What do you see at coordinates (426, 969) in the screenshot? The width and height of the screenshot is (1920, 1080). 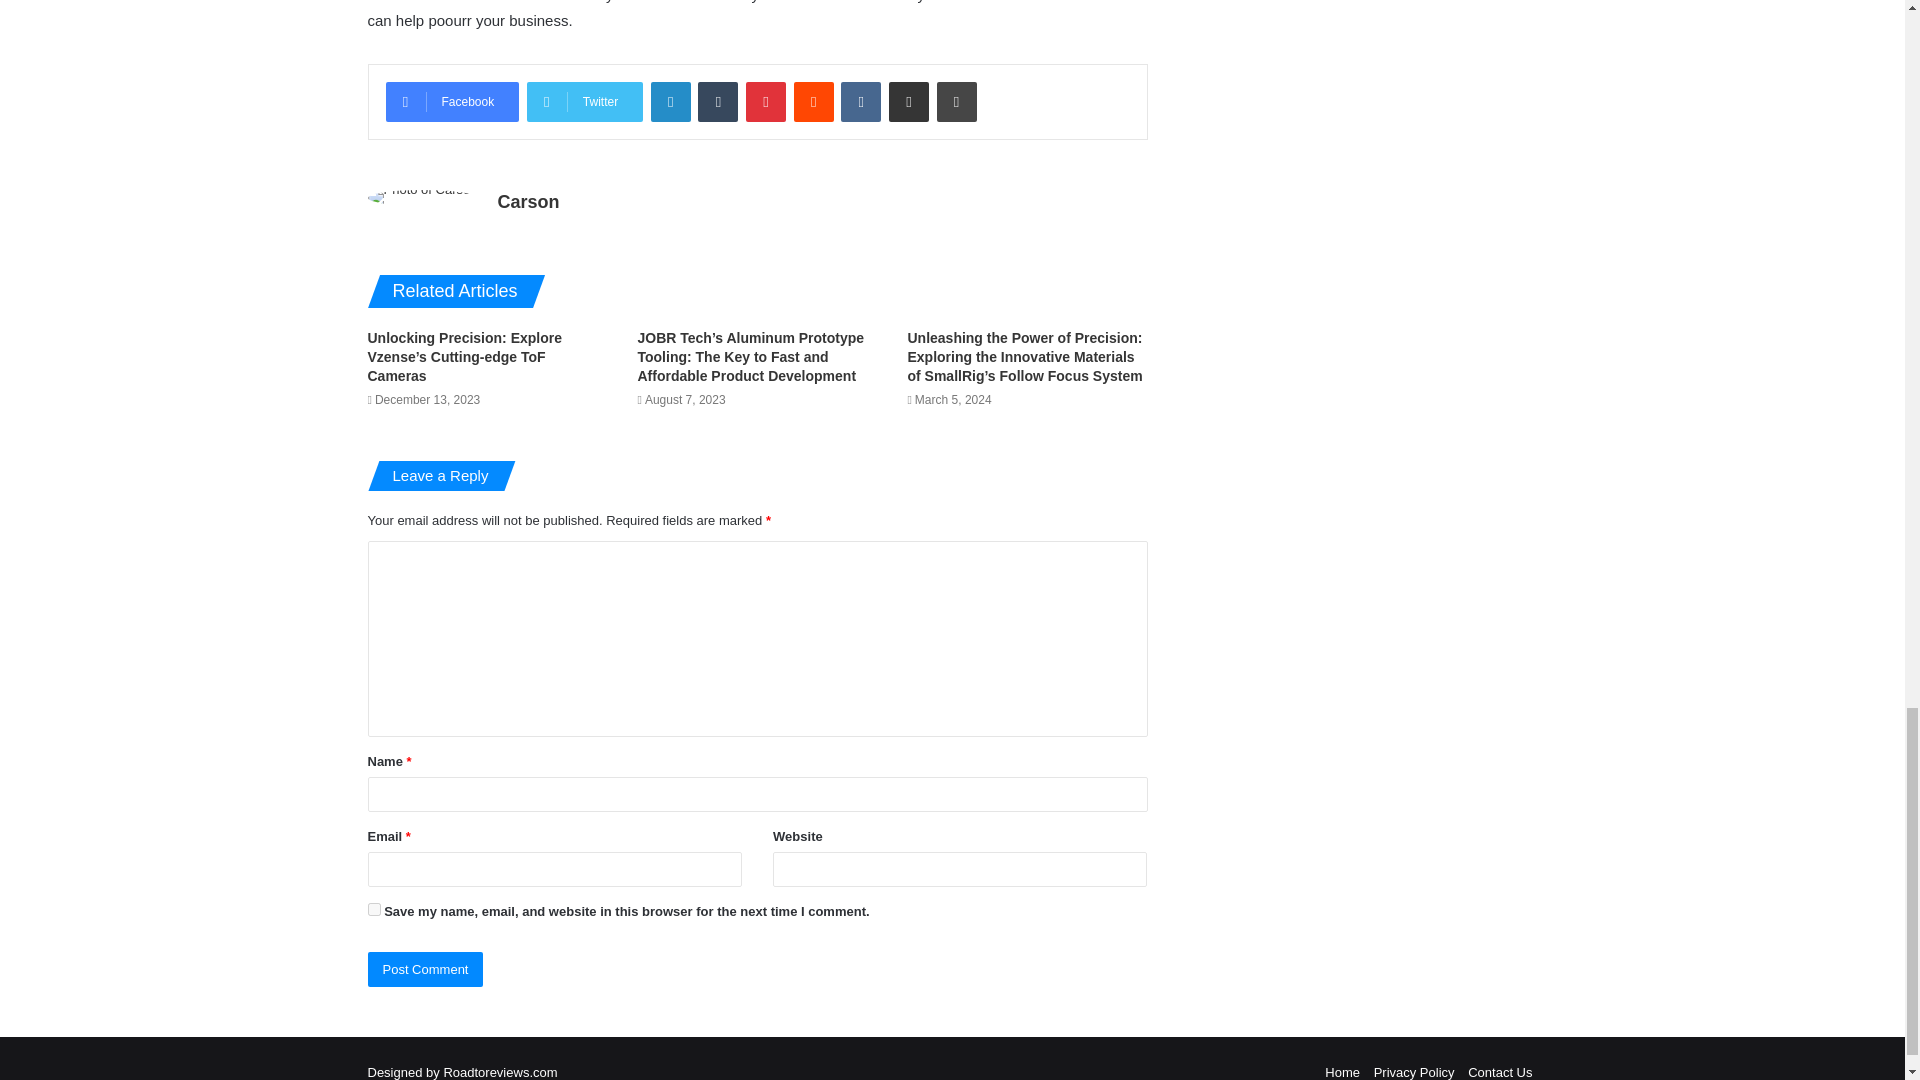 I see `Post Comment` at bounding box center [426, 969].